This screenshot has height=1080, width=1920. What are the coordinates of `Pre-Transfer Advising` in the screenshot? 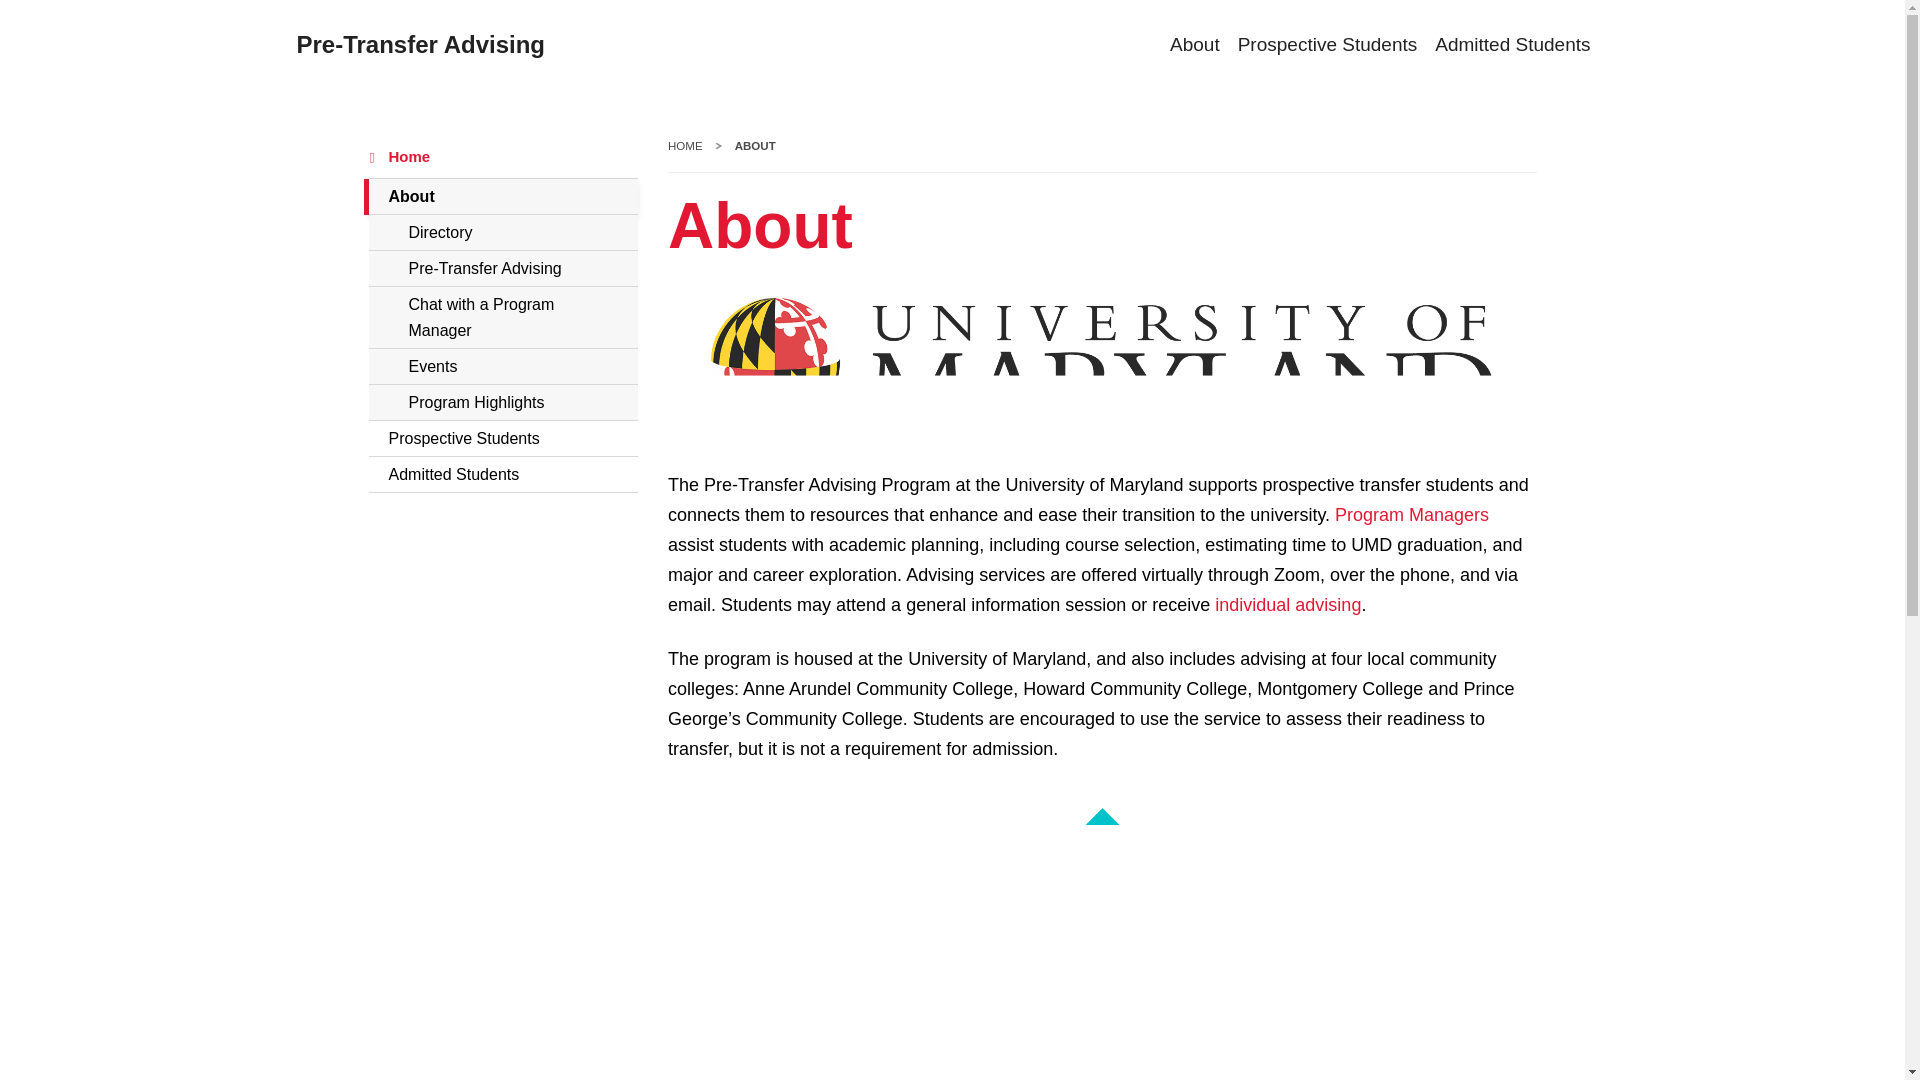 It's located at (420, 45).